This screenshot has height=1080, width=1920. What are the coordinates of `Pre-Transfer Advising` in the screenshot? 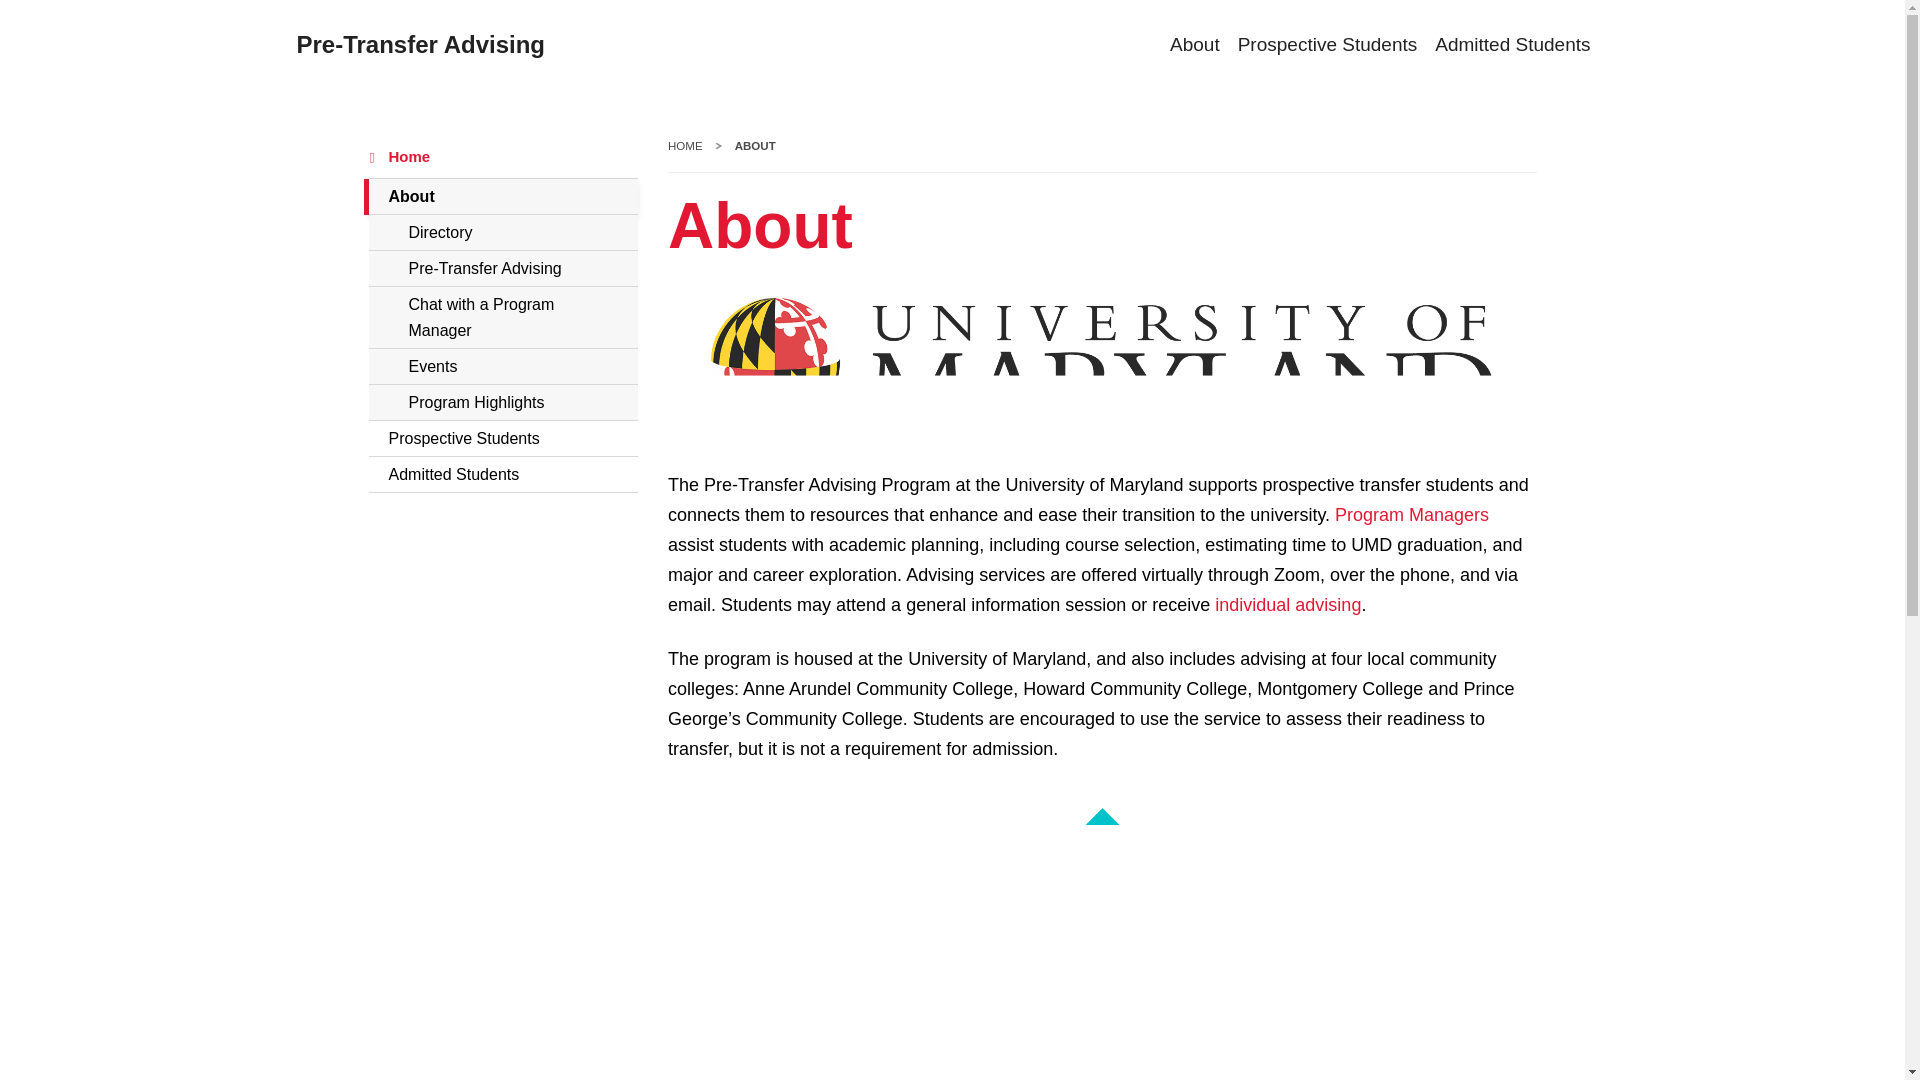 It's located at (420, 45).